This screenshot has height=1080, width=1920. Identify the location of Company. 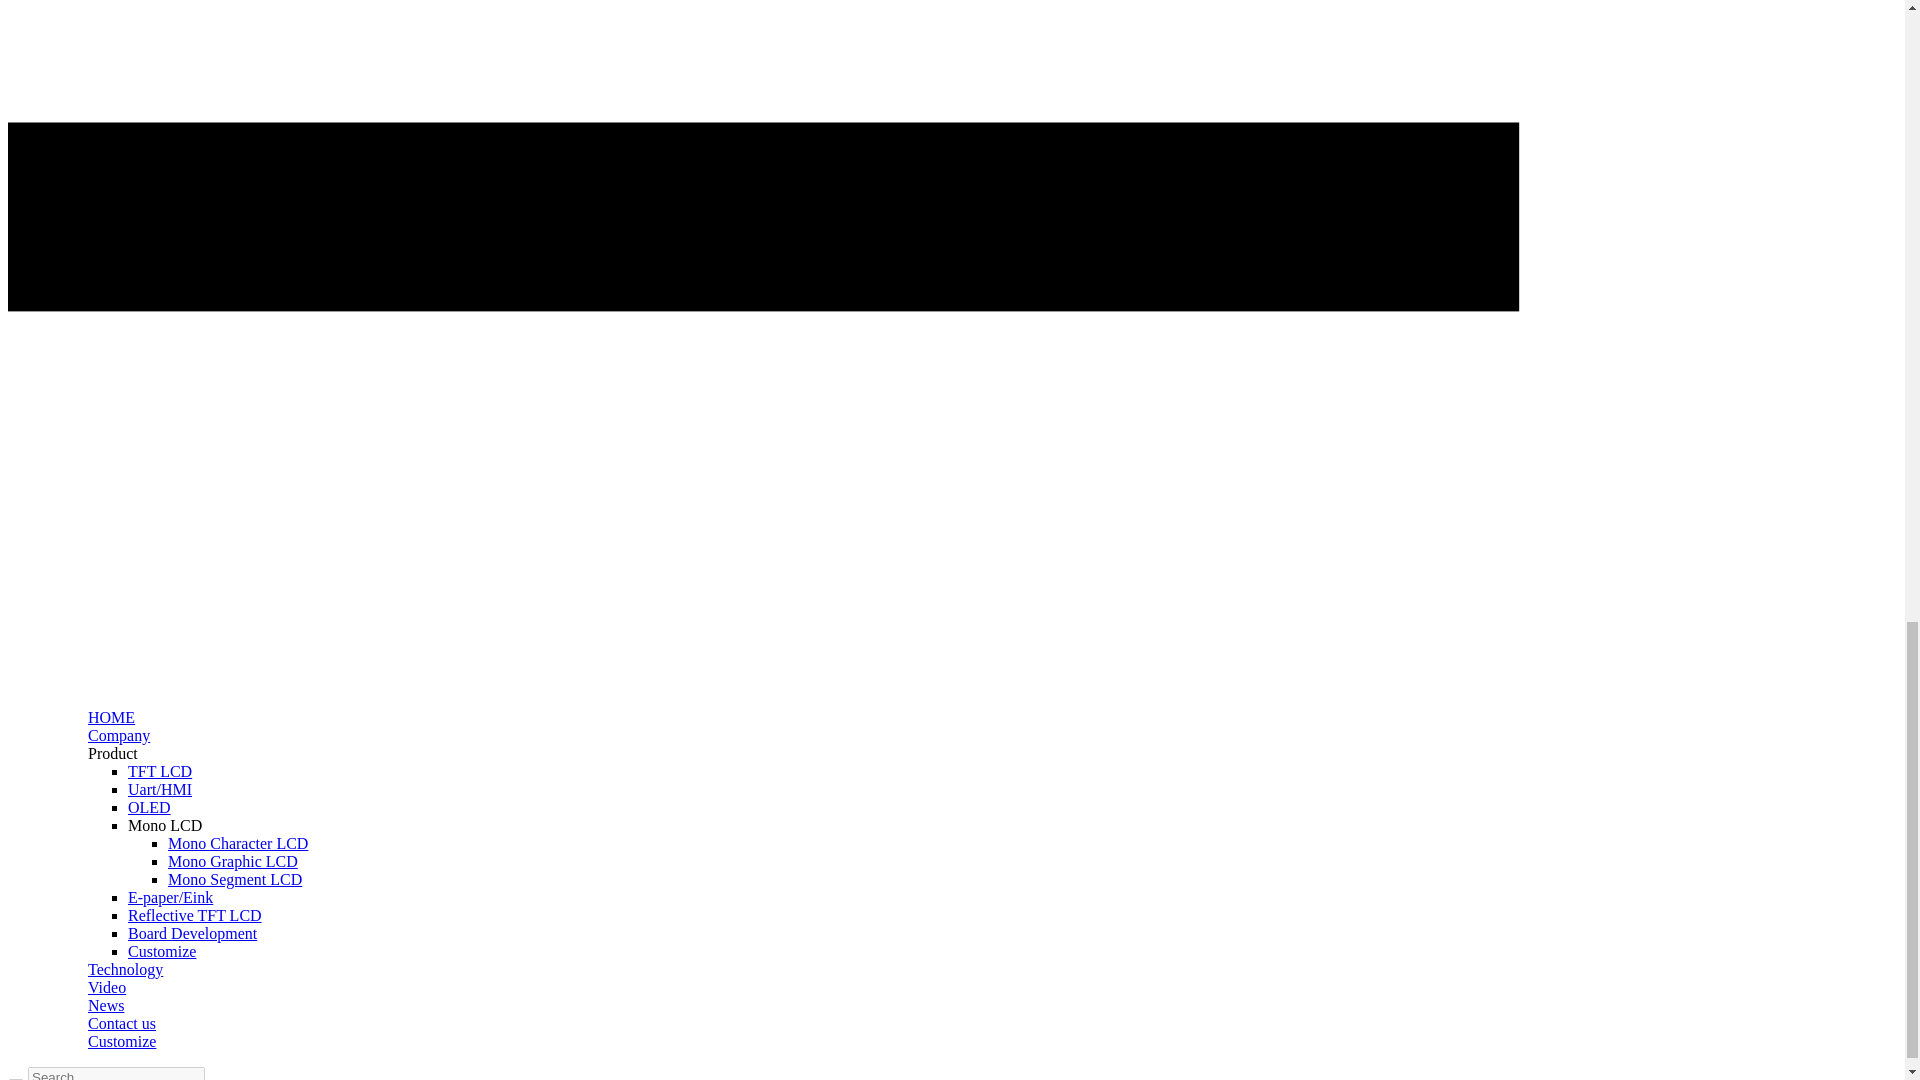
(118, 735).